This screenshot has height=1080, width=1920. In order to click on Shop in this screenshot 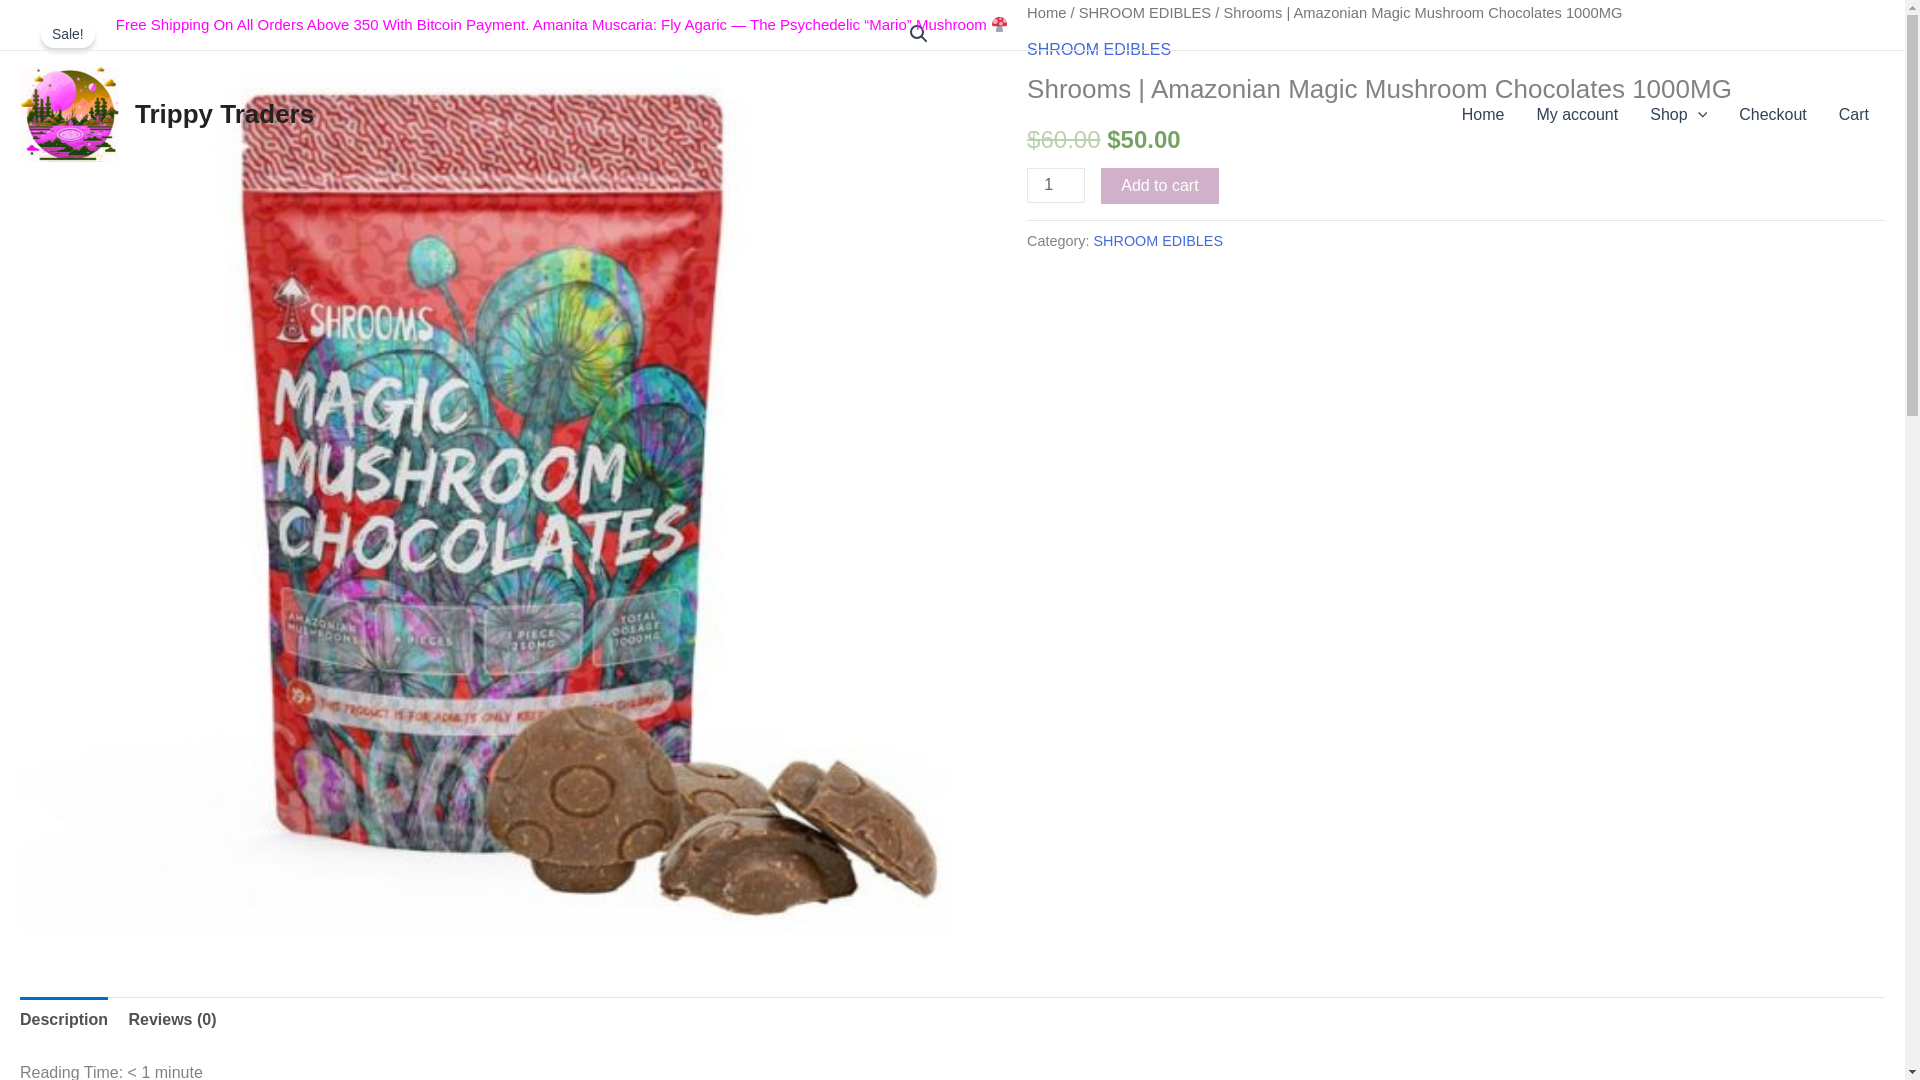, I will do `click(1678, 114)`.